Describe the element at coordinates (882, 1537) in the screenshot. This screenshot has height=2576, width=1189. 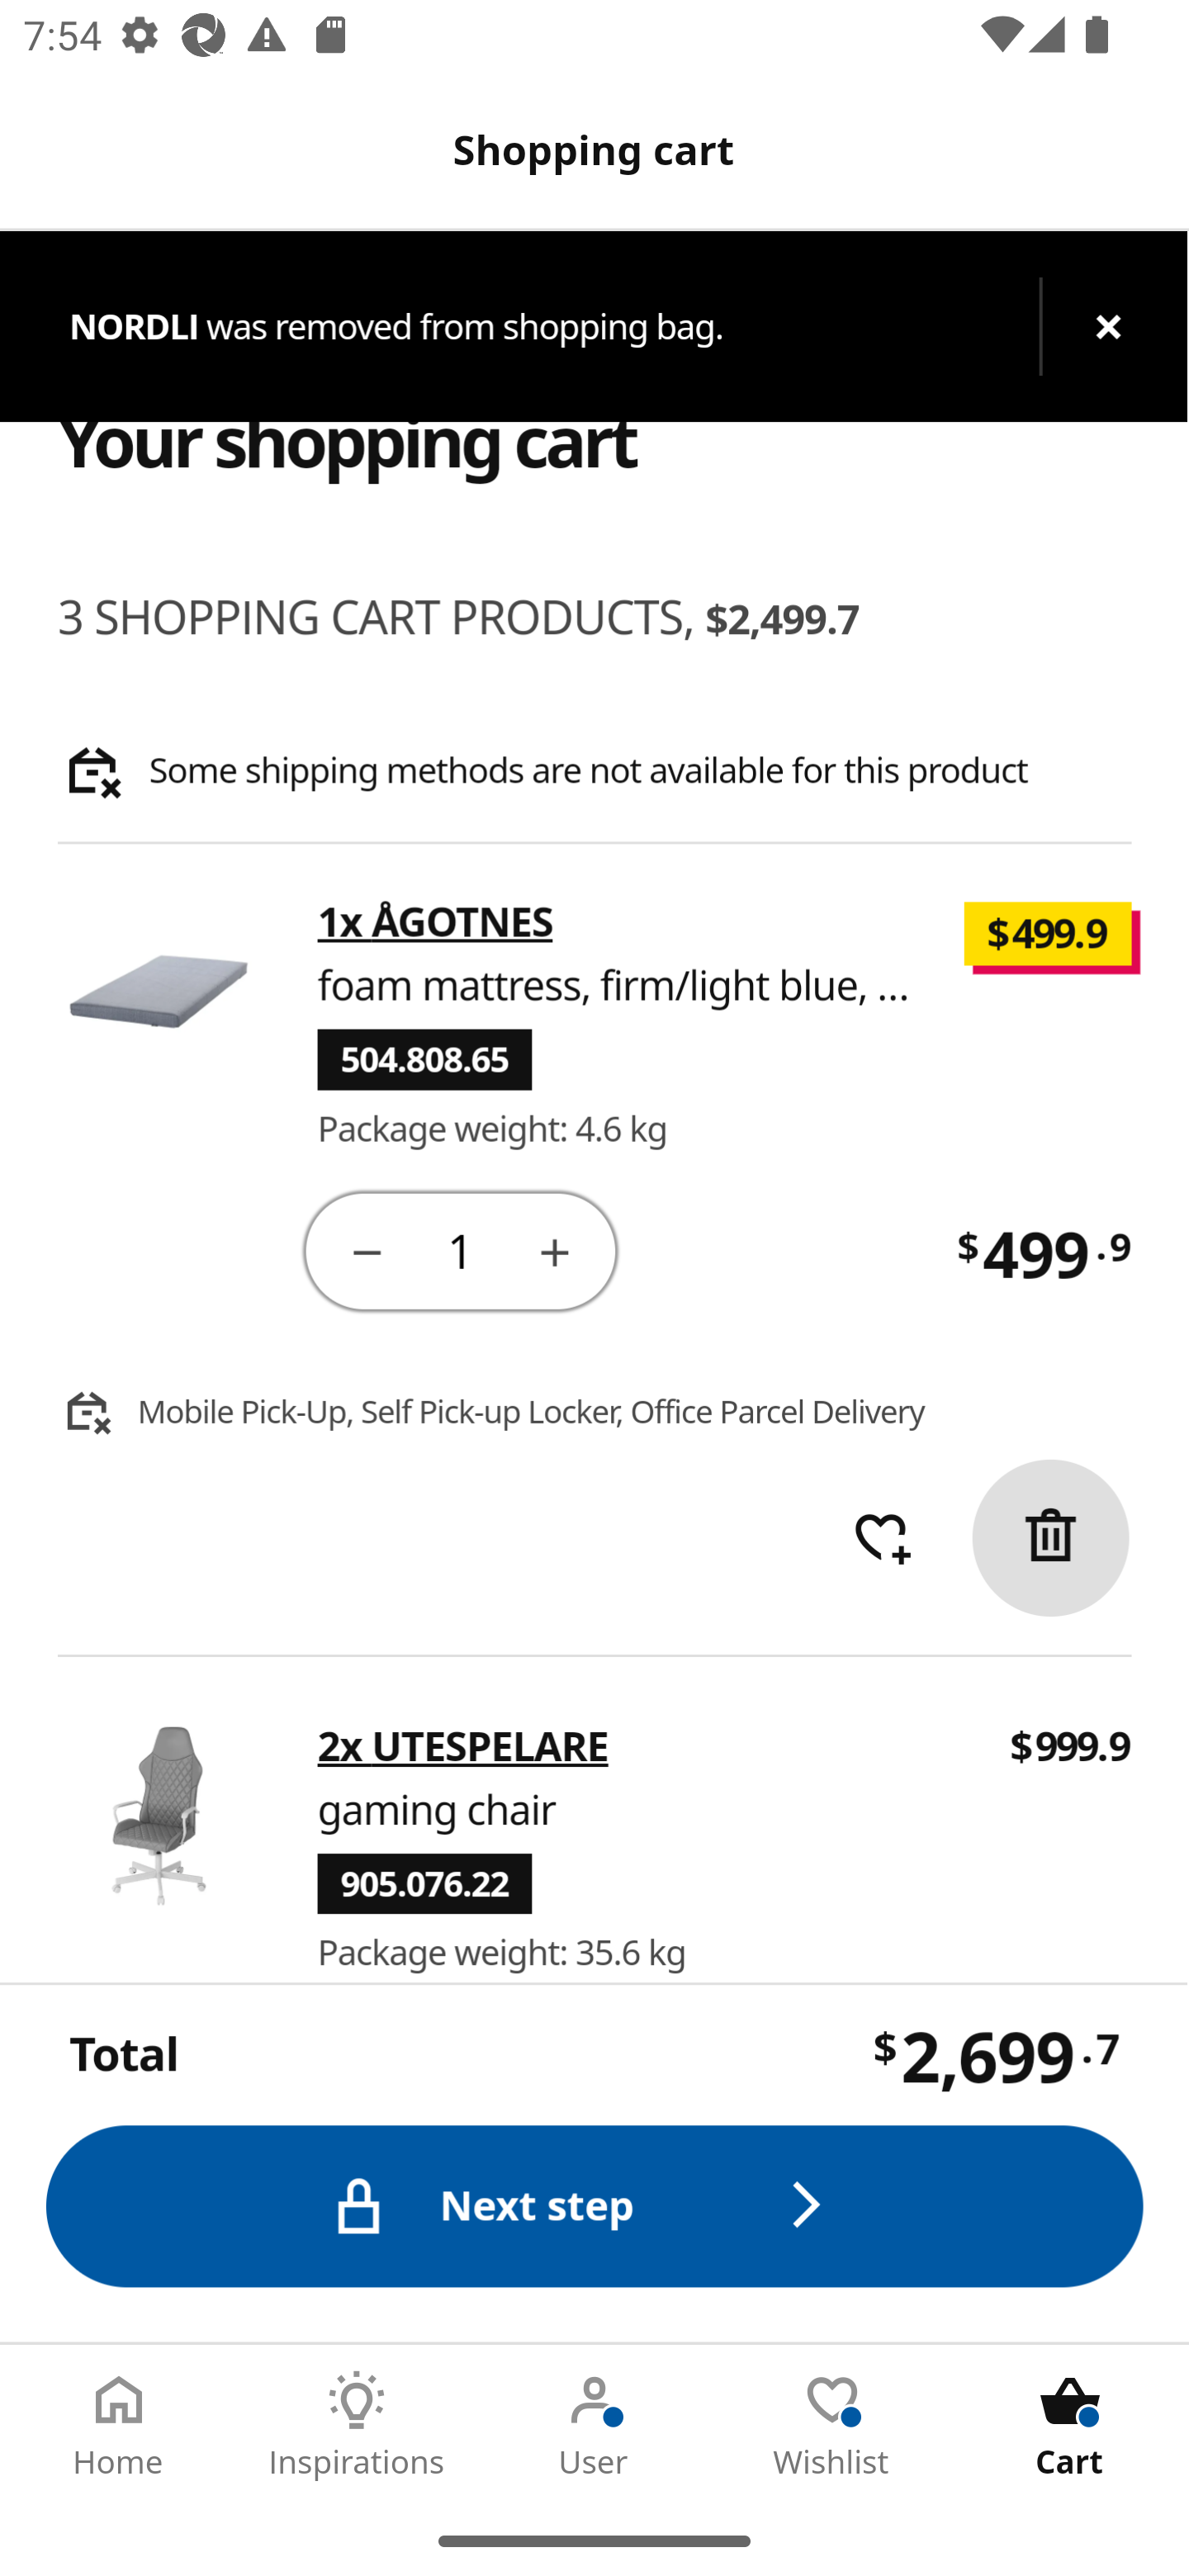
I see ` ` at that location.